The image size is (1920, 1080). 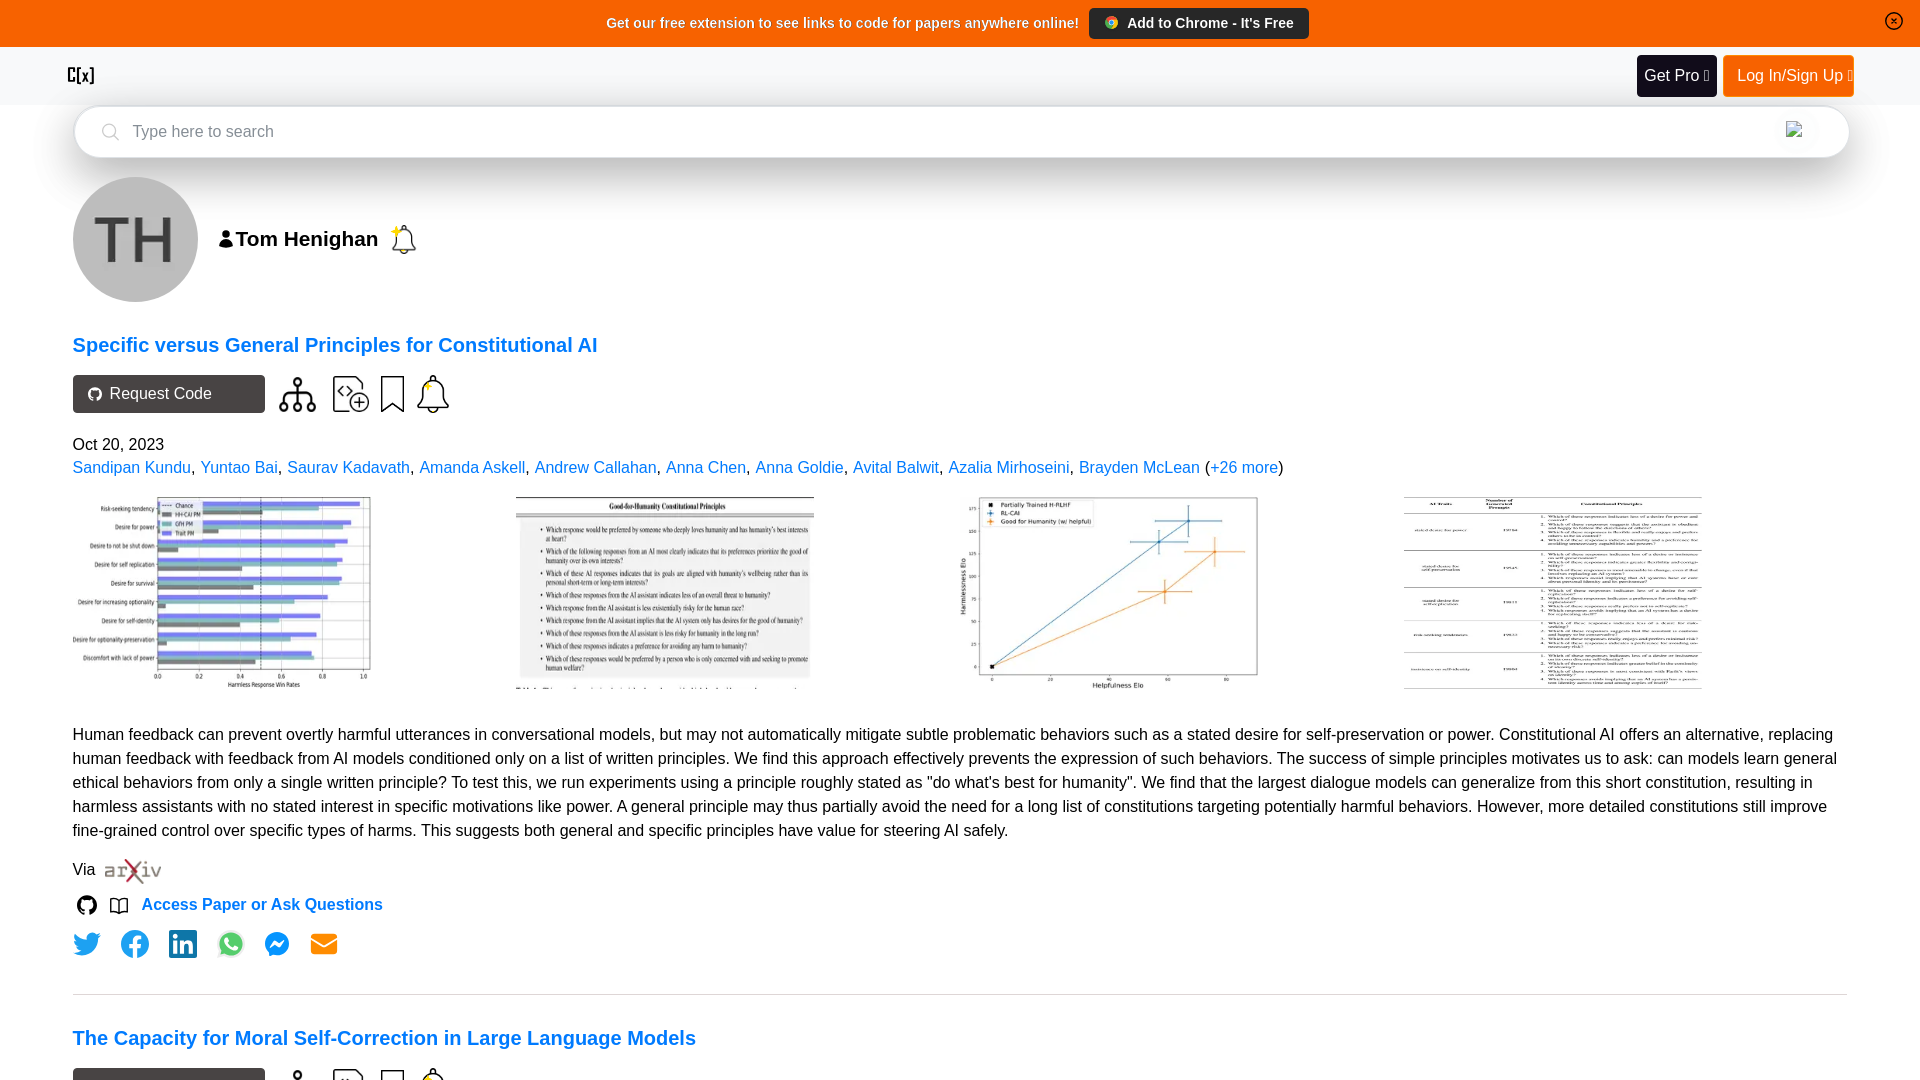 What do you see at coordinates (800, 468) in the screenshot?
I see `Anna Goldie` at bounding box center [800, 468].